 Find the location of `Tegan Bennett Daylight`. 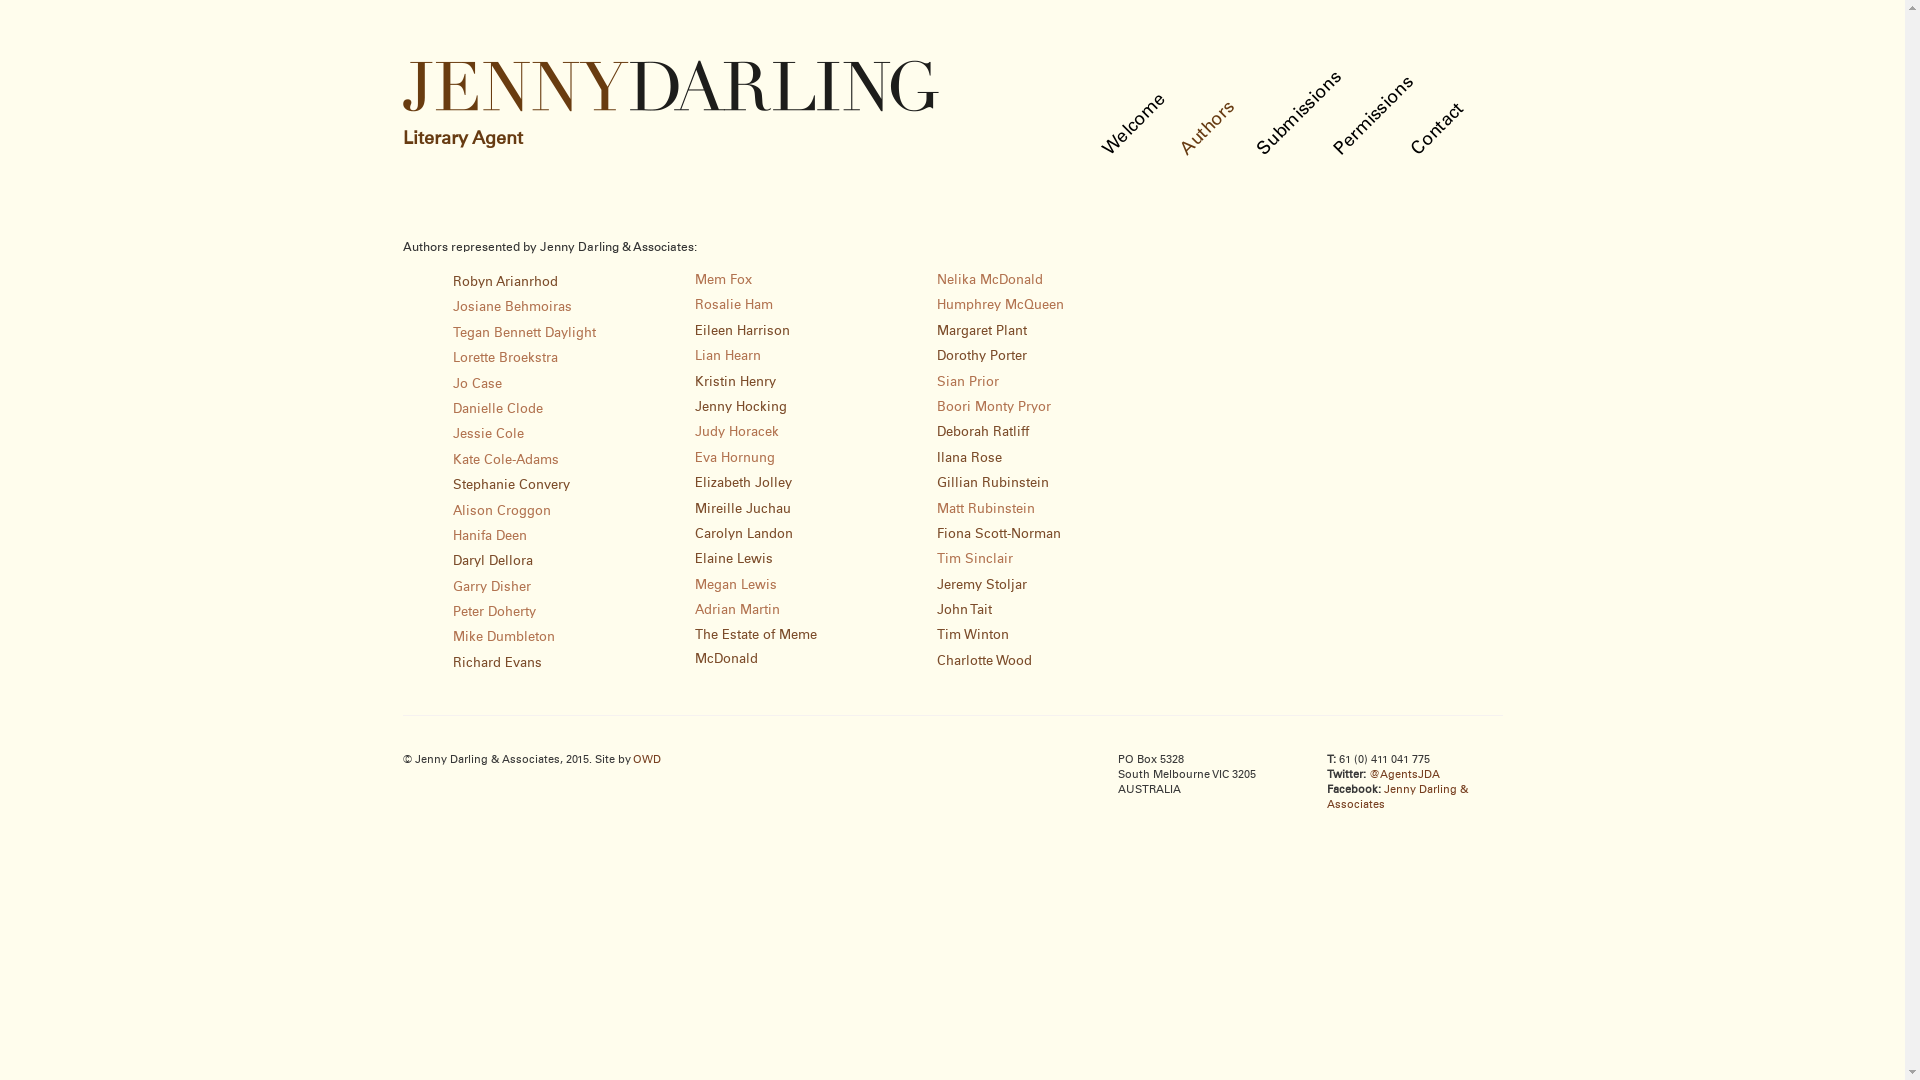

Tegan Bennett Daylight is located at coordinates (524, 334).